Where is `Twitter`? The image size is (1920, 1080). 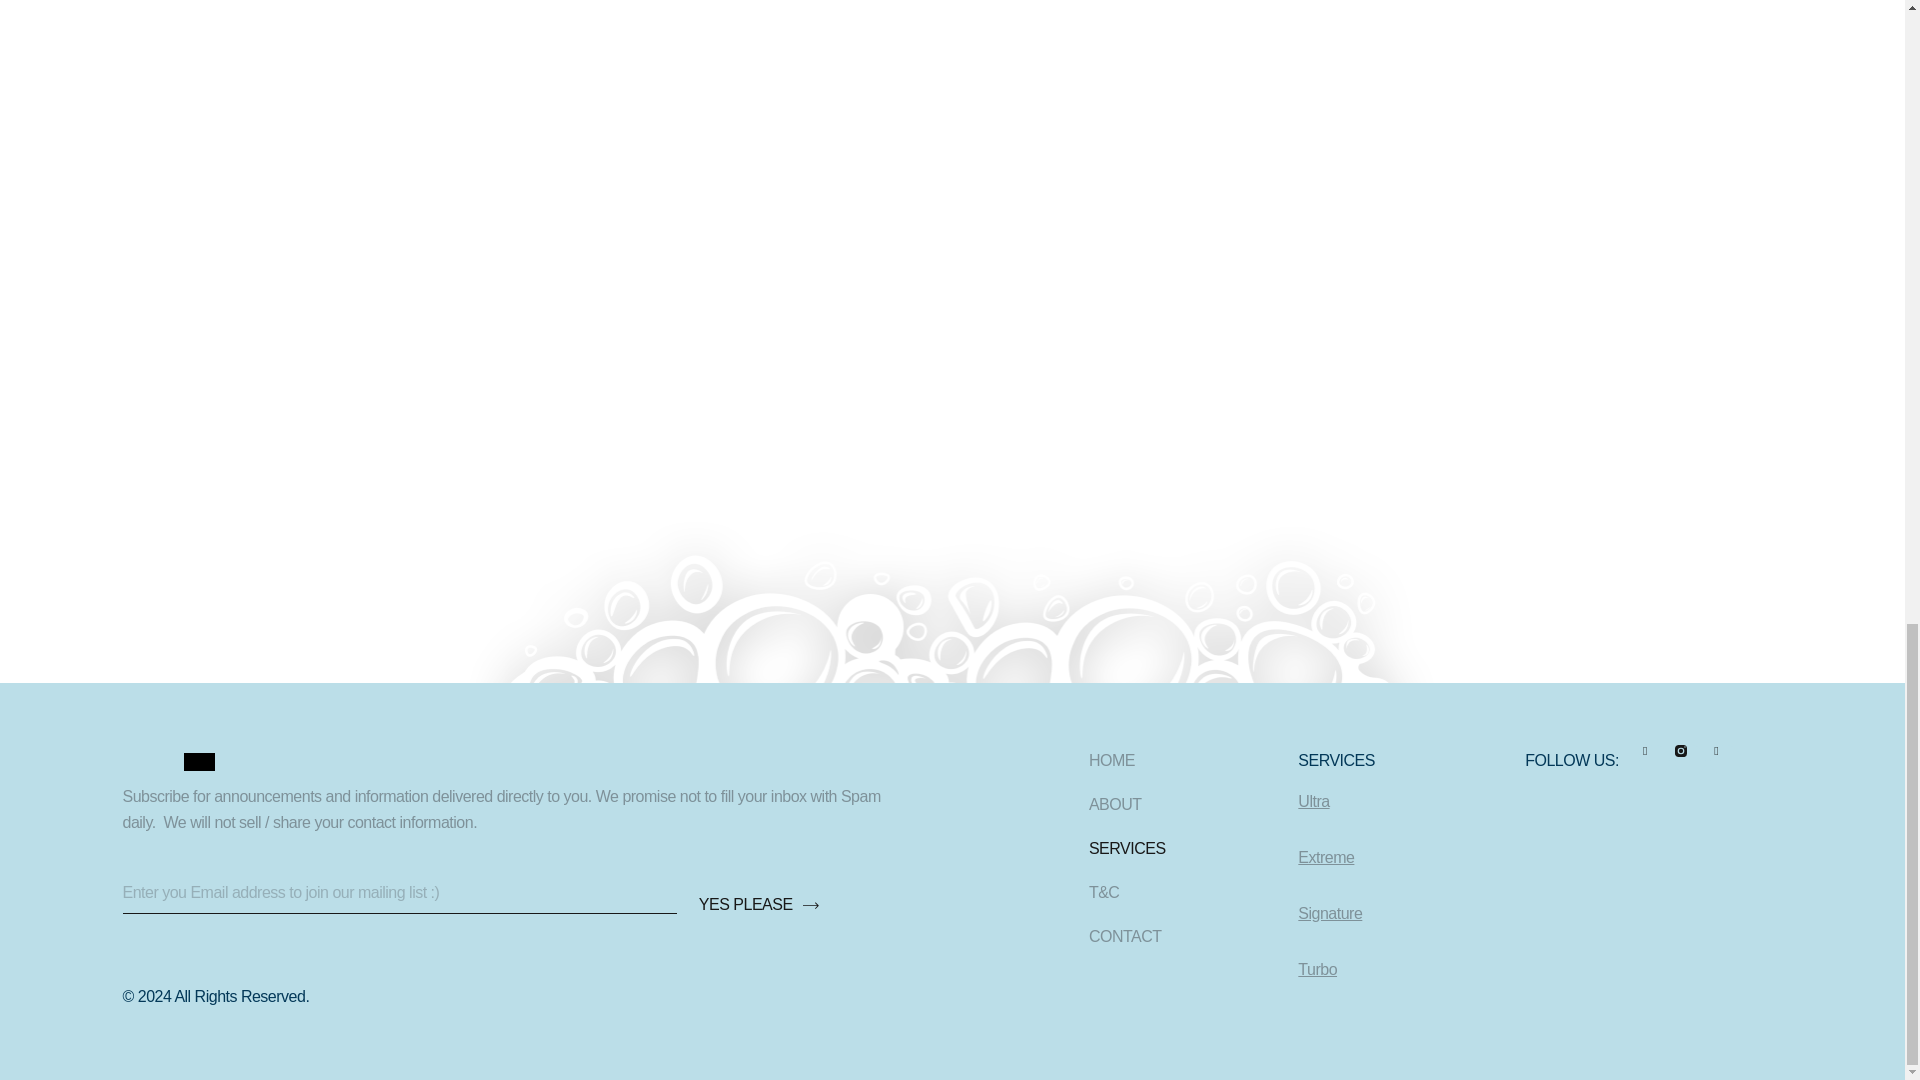
Twitter is located at coordinates (1726, 760).